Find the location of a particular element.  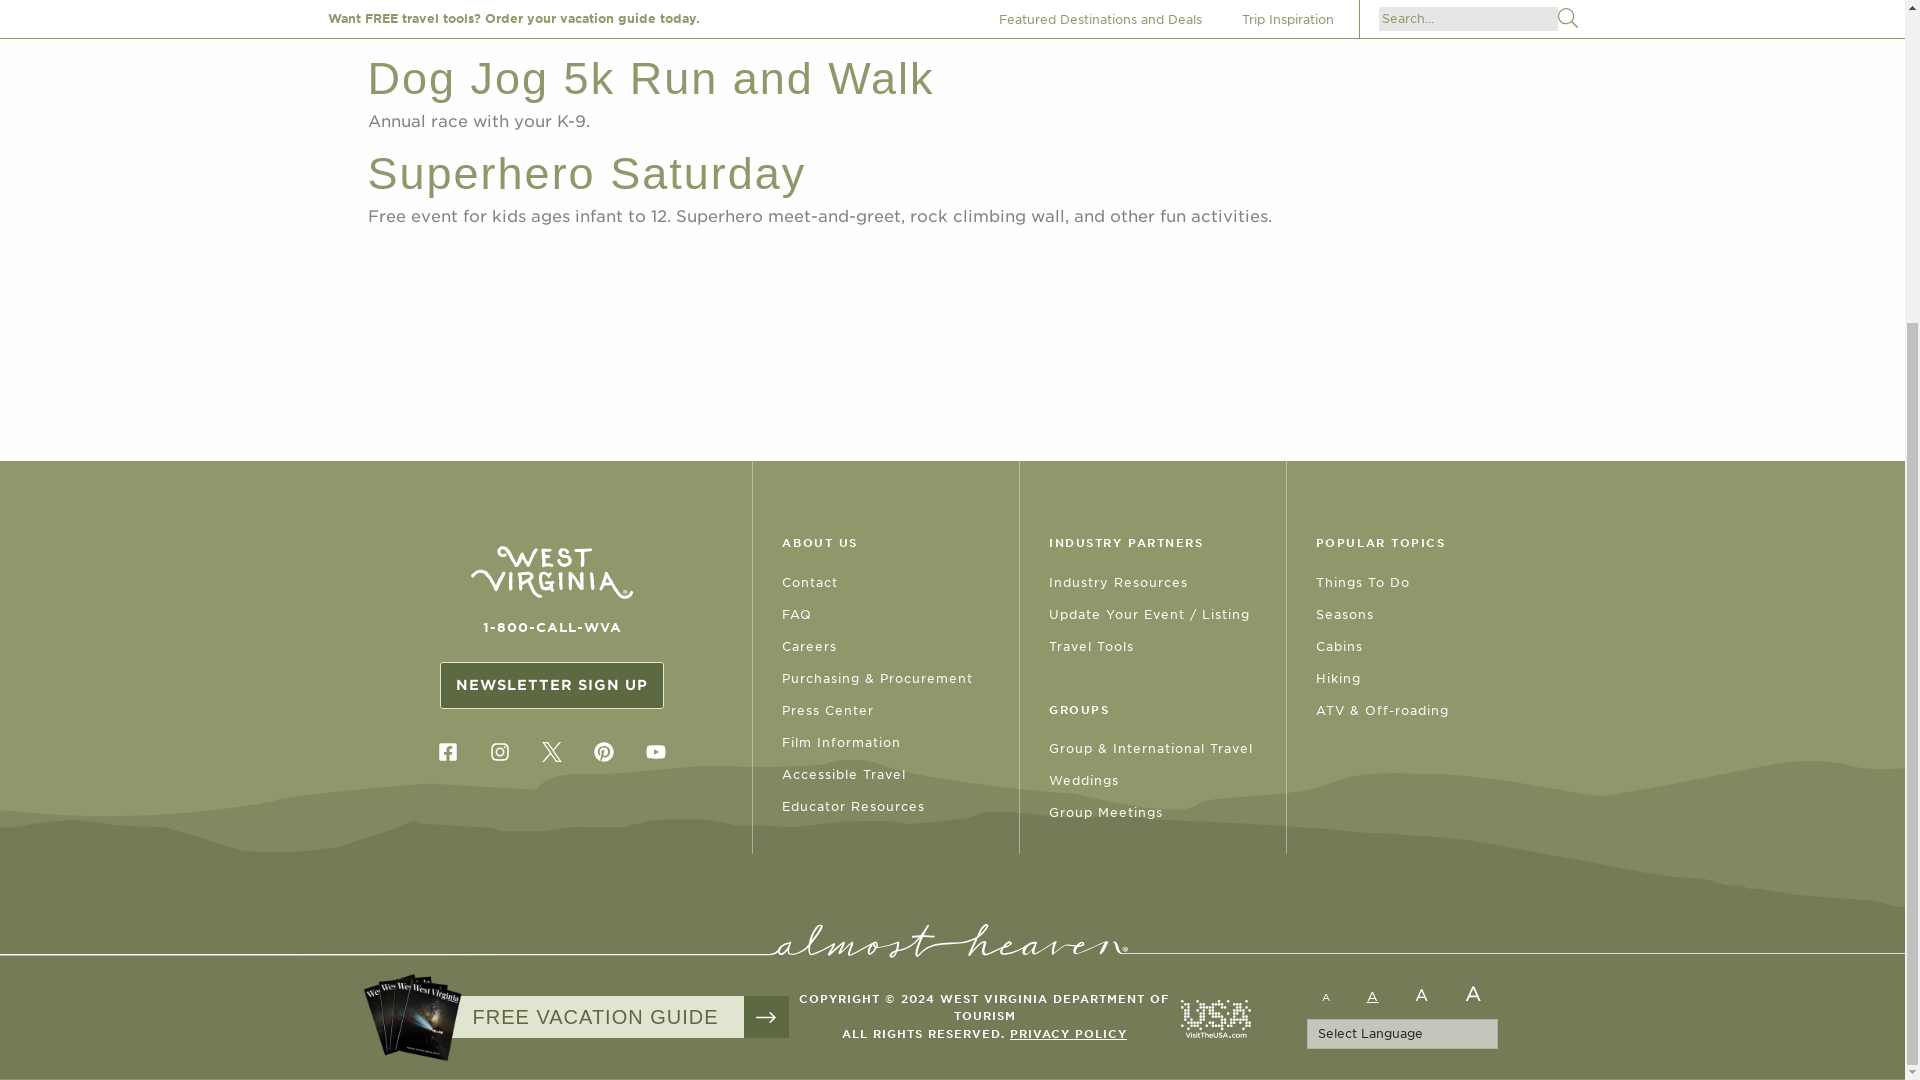

Superhero Saturday is located at coordinates (587, 172).